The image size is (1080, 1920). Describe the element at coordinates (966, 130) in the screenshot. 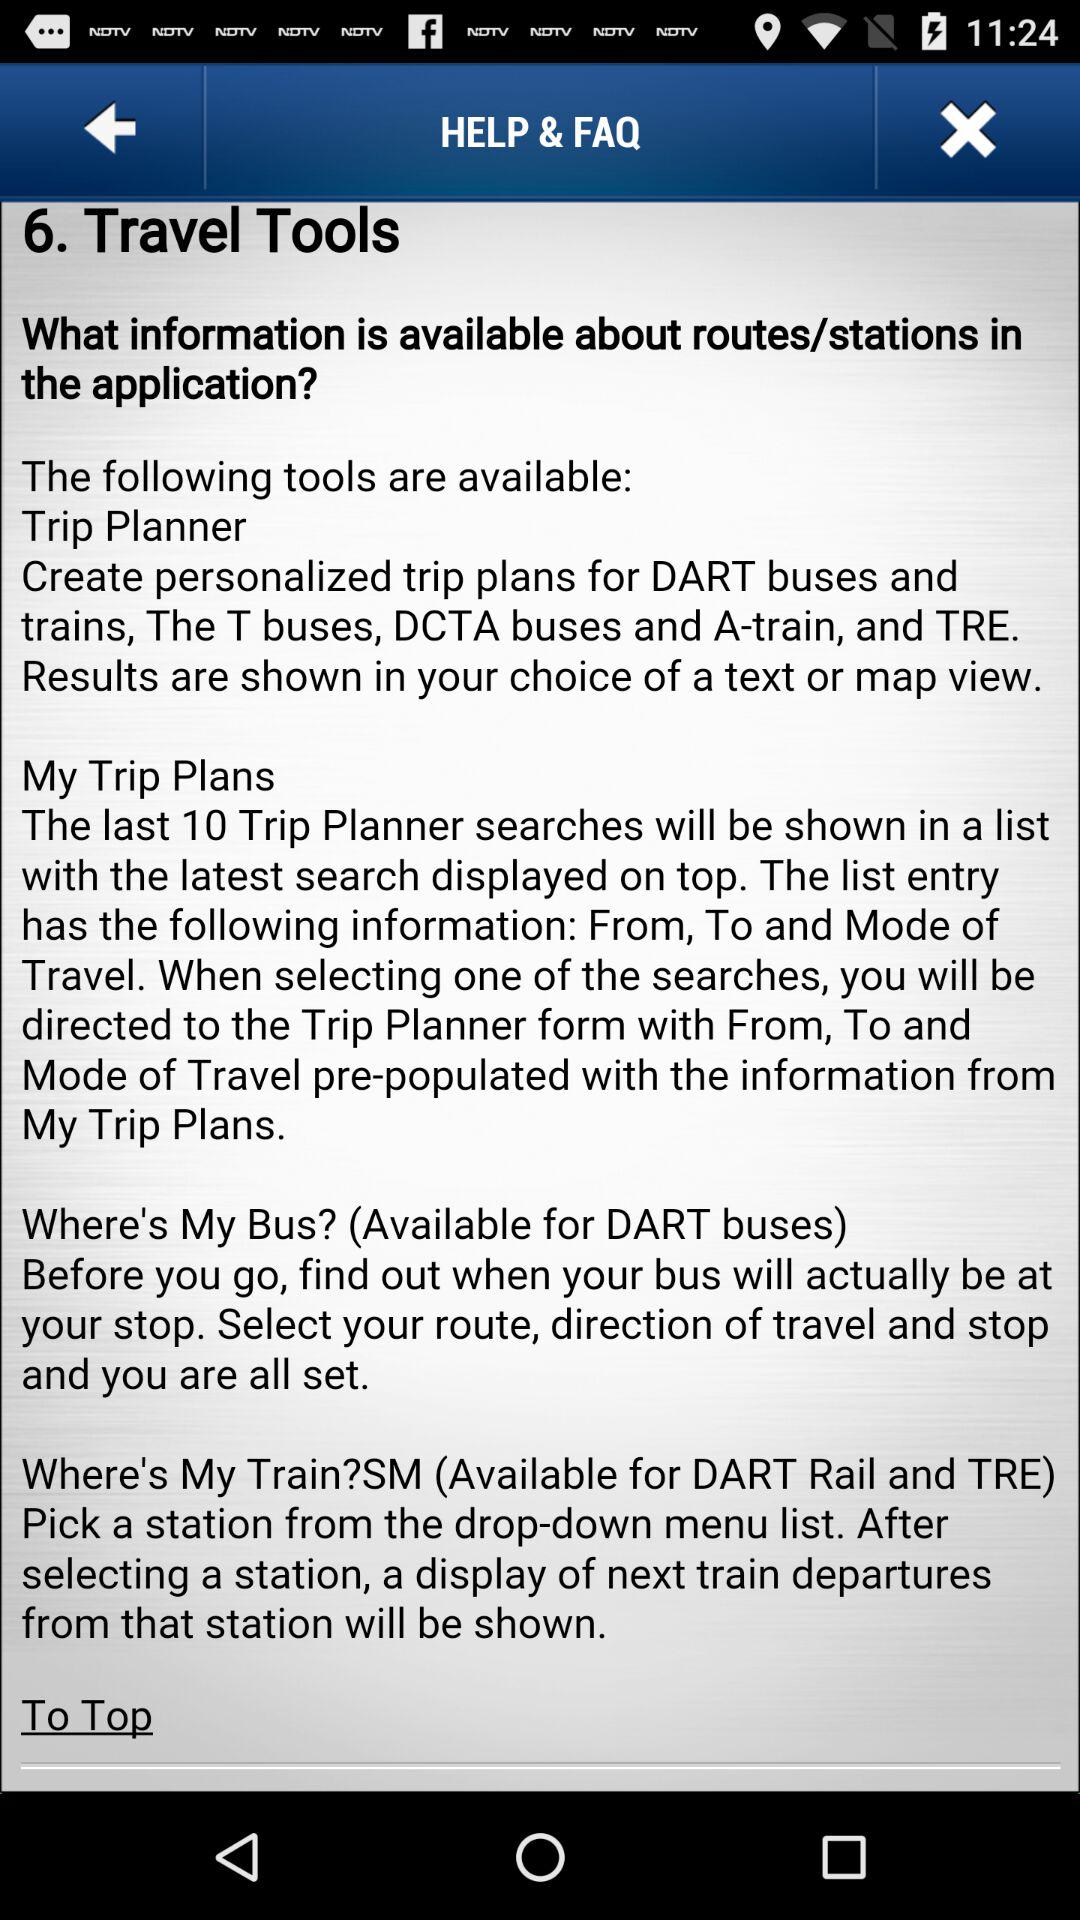

I see `close window` at that location.